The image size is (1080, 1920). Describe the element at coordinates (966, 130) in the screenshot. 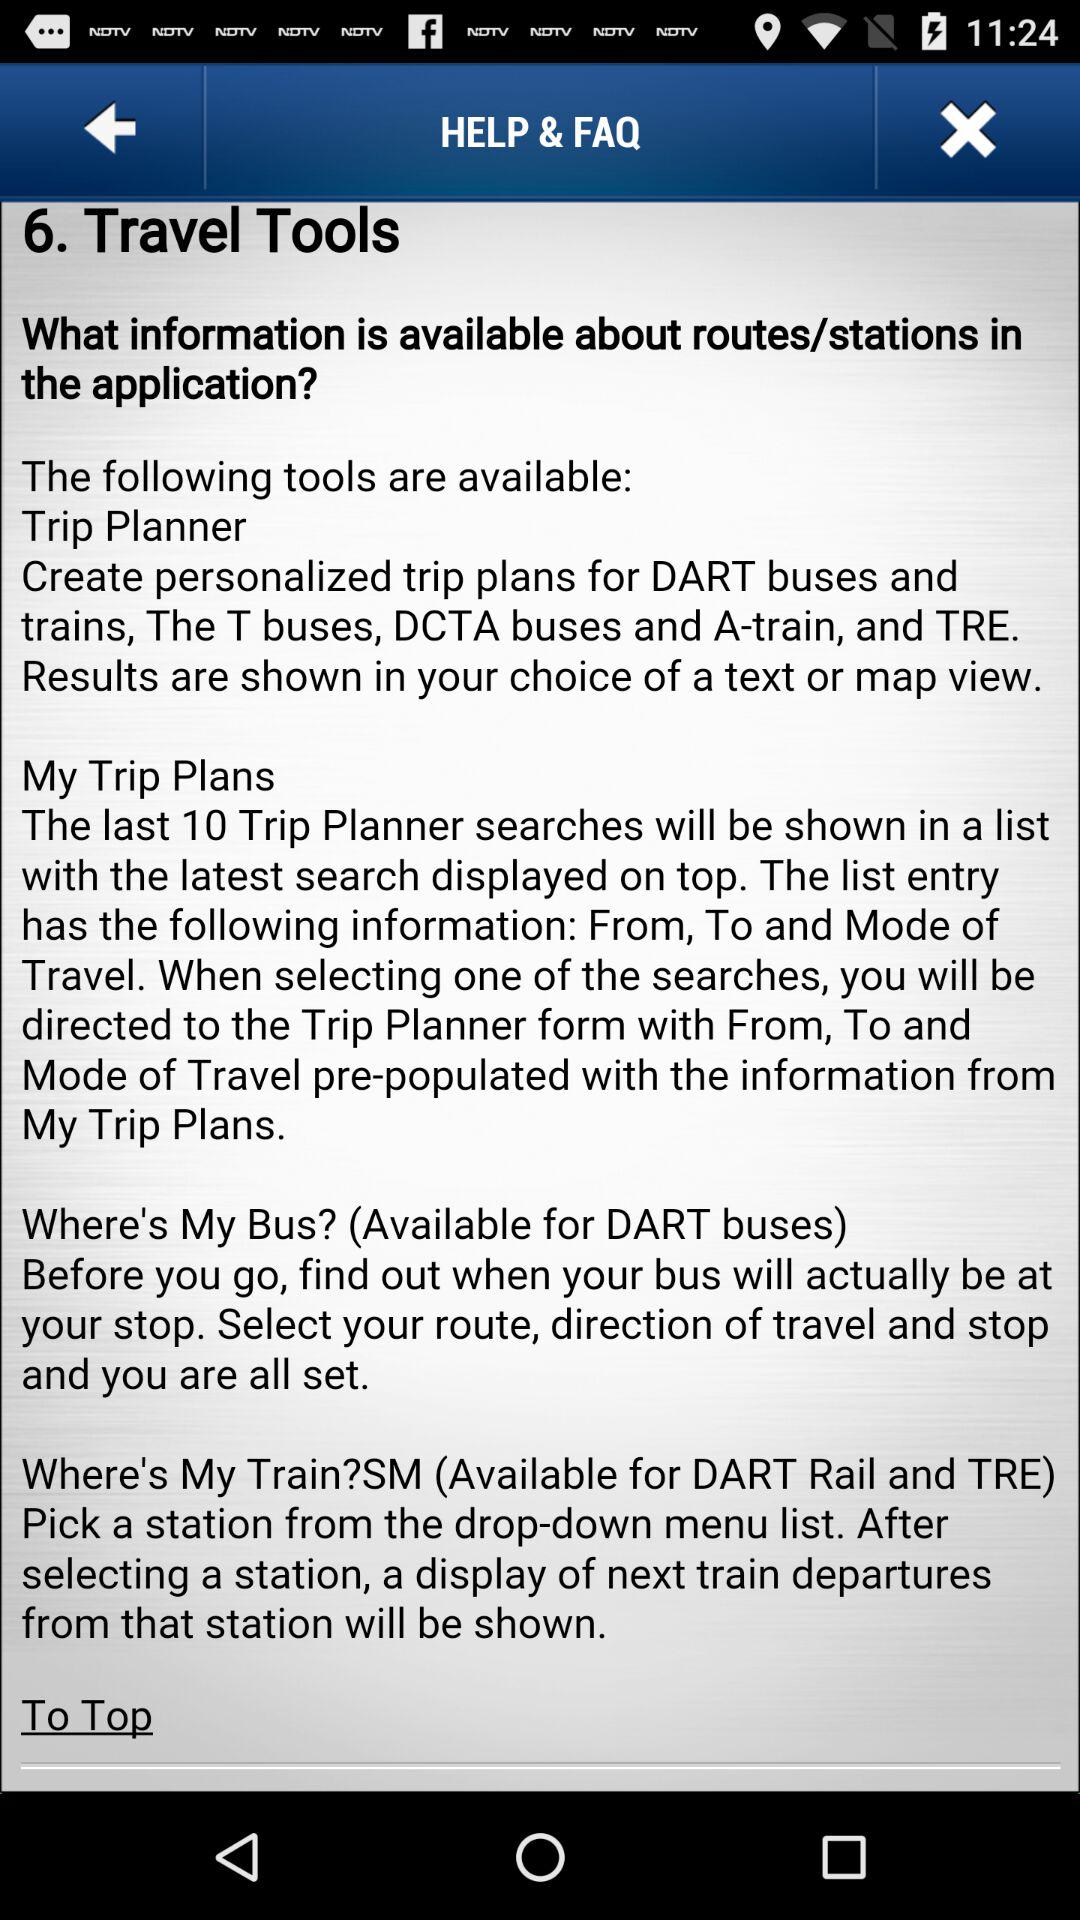

I see `close window` at that location.